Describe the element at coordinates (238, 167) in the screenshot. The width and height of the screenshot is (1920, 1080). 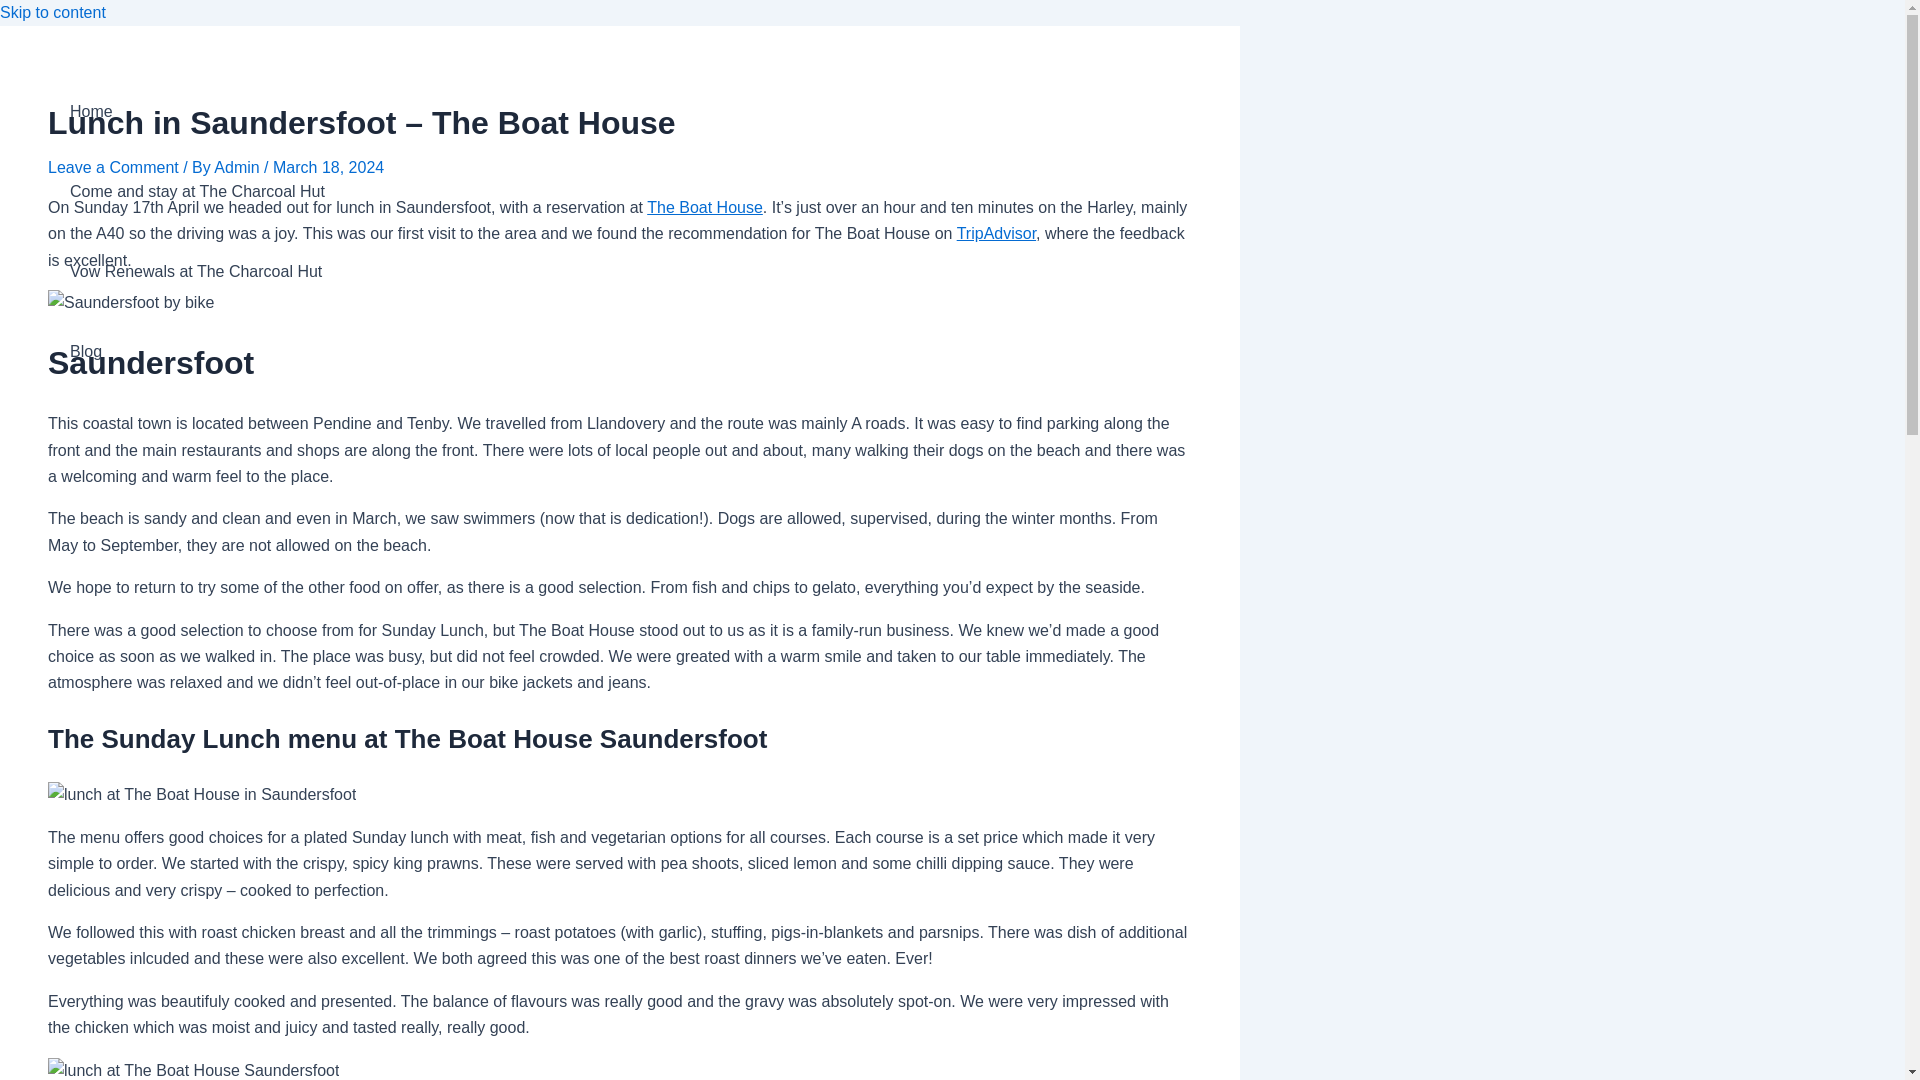
I see `Admin` at that location.